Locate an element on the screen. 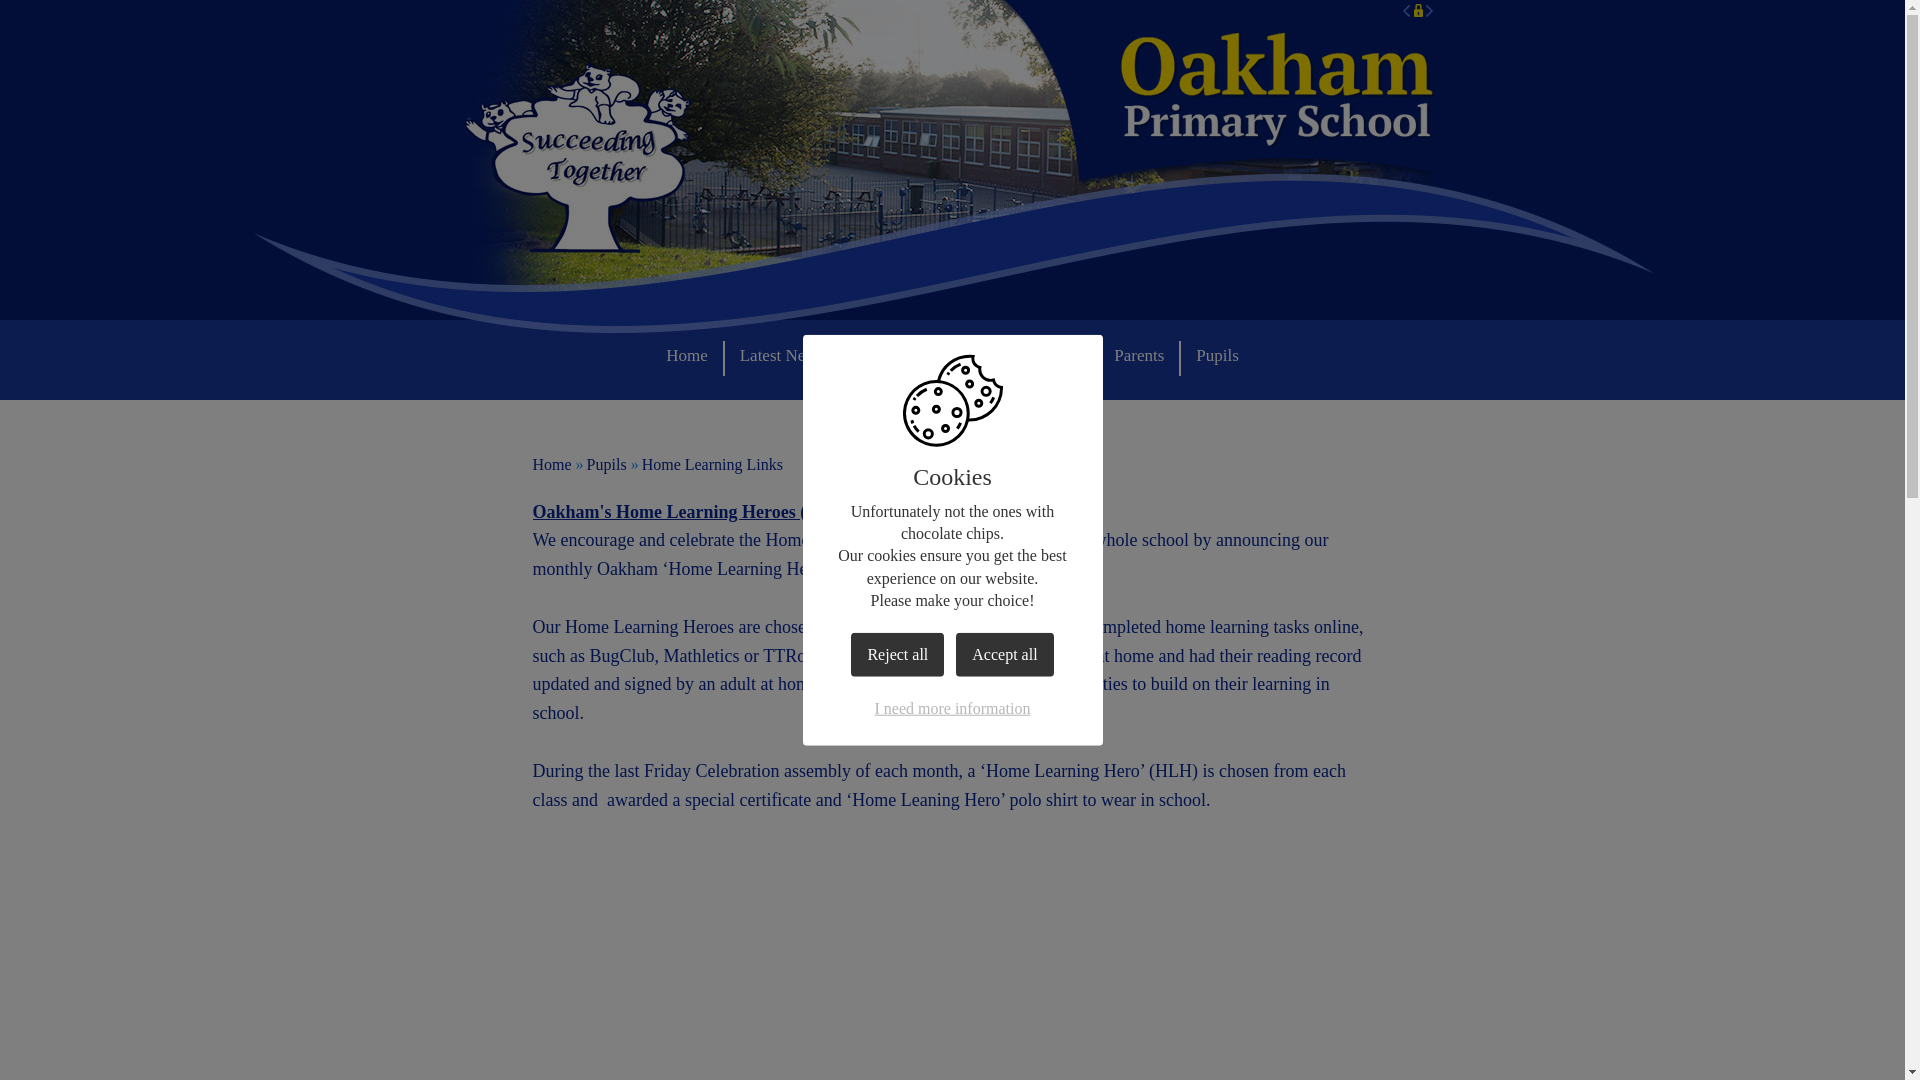 The height and width of the screenshot is (1080, 1920). Home Page is located at coordinates (1276, 87).